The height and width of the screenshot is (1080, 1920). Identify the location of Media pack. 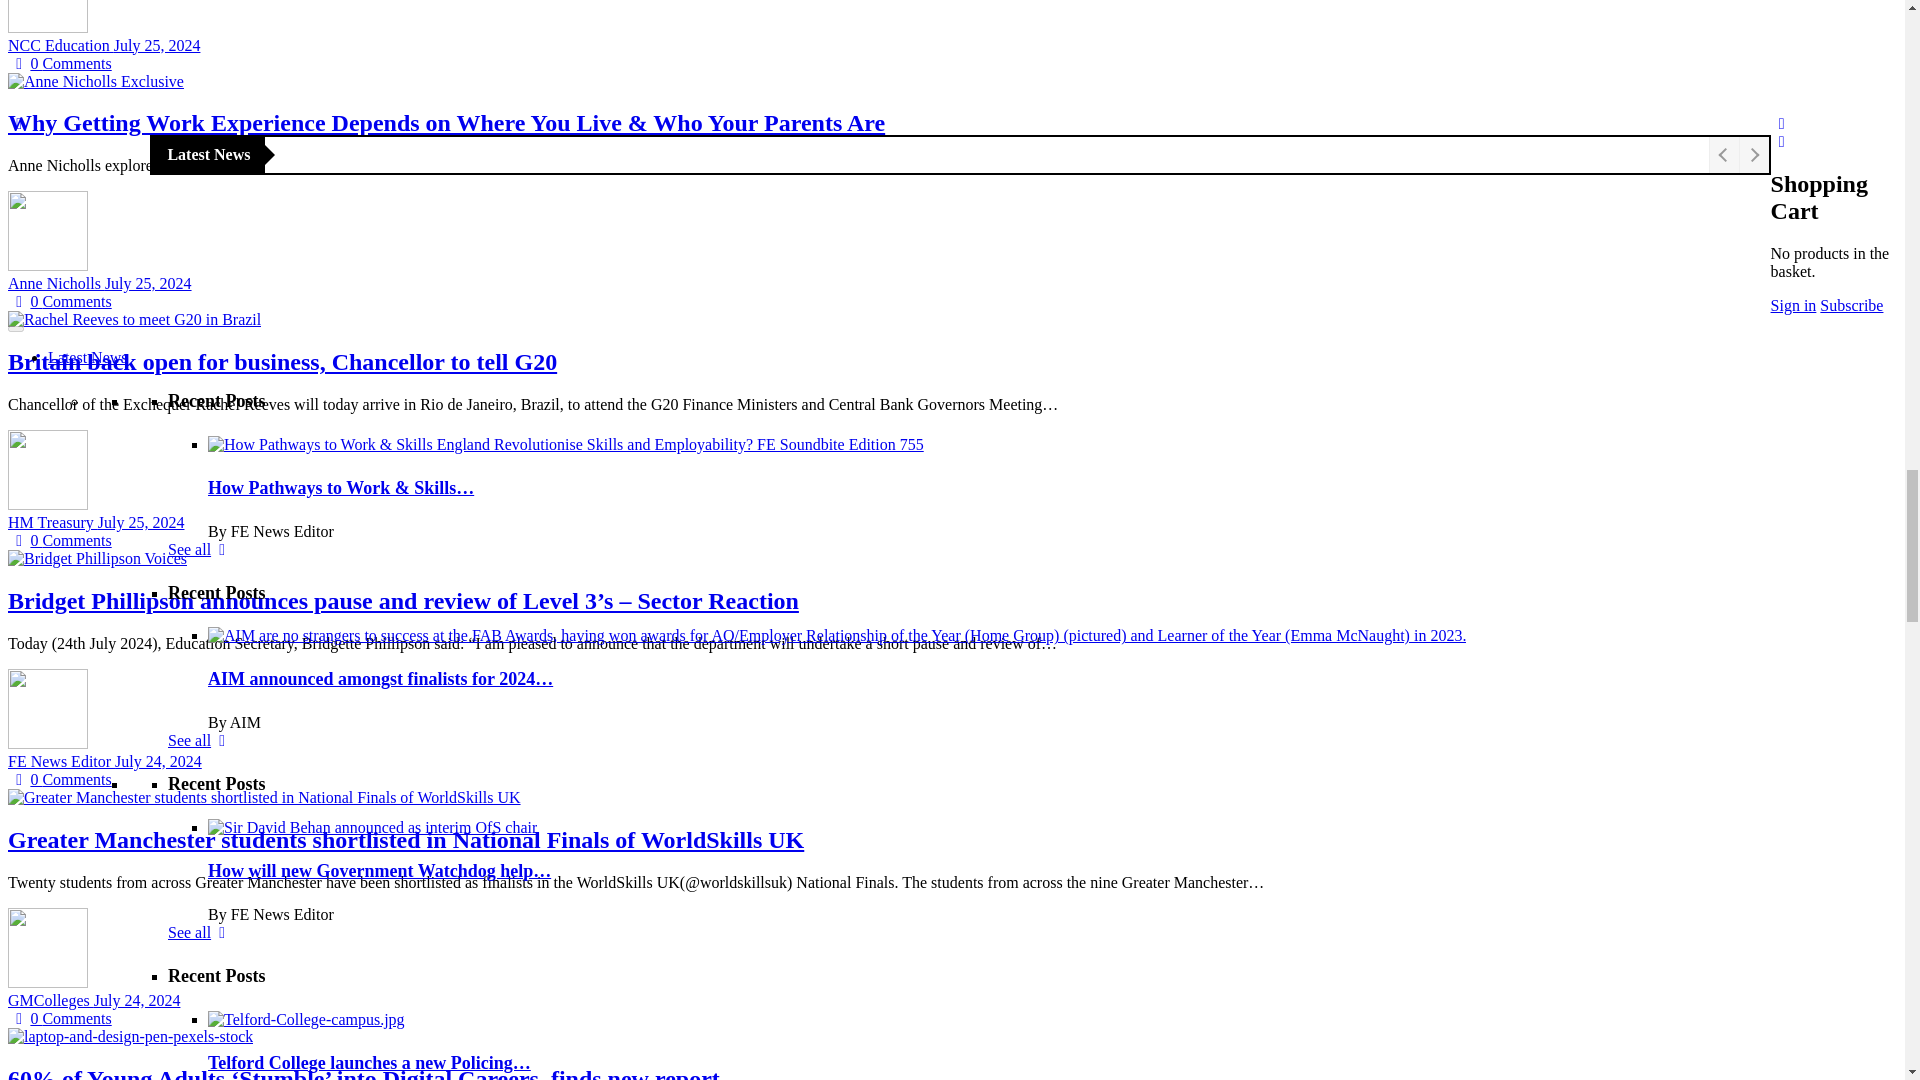
(559, 647).